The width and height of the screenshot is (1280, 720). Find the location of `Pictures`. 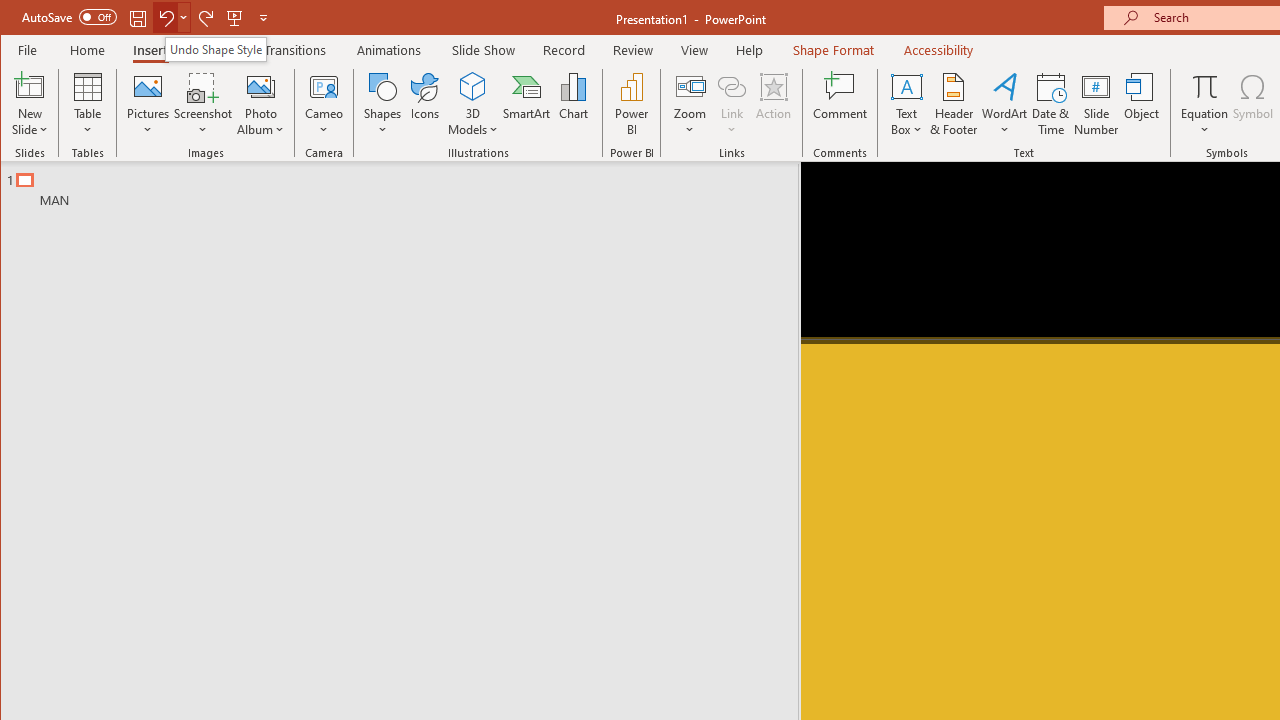

Pictures is located at coordinates (148, 104).